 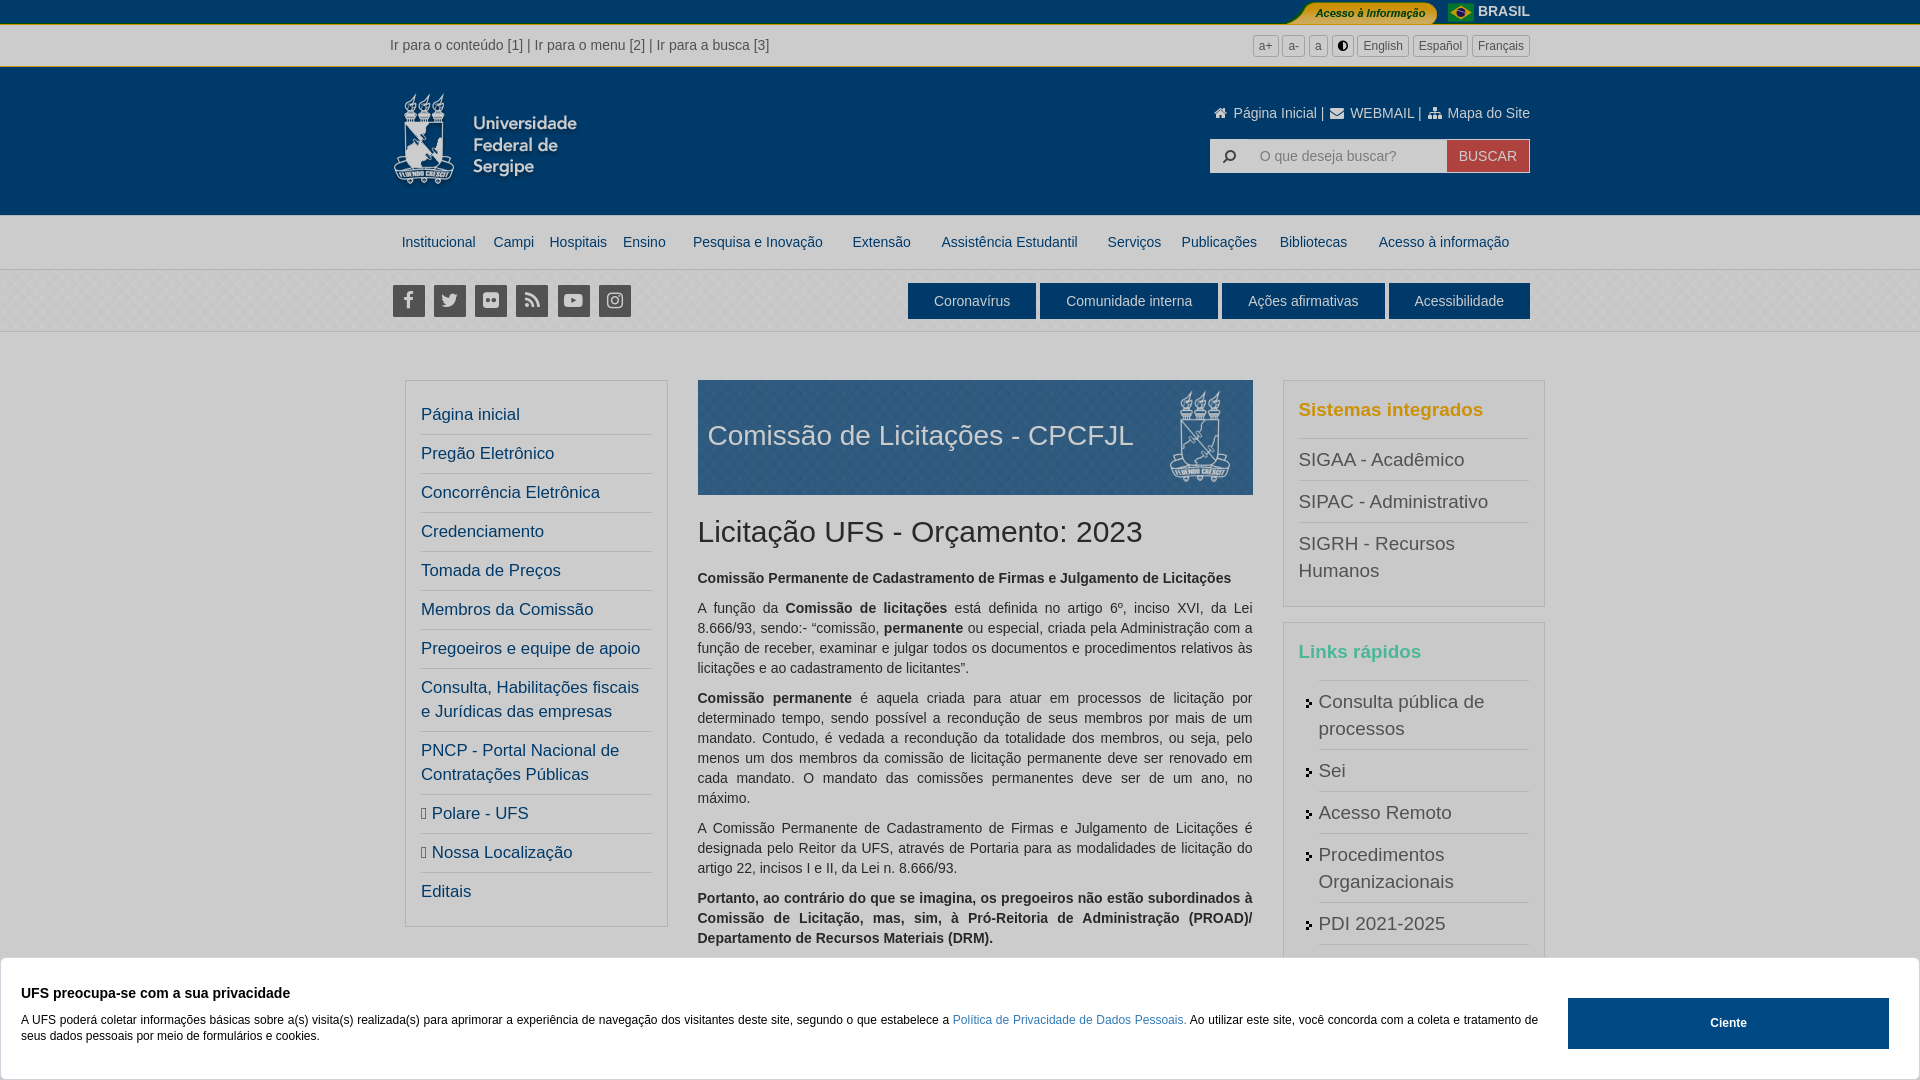 I want to click on SIGRH - Recursos Humanos, so click(x=1376, y=557).